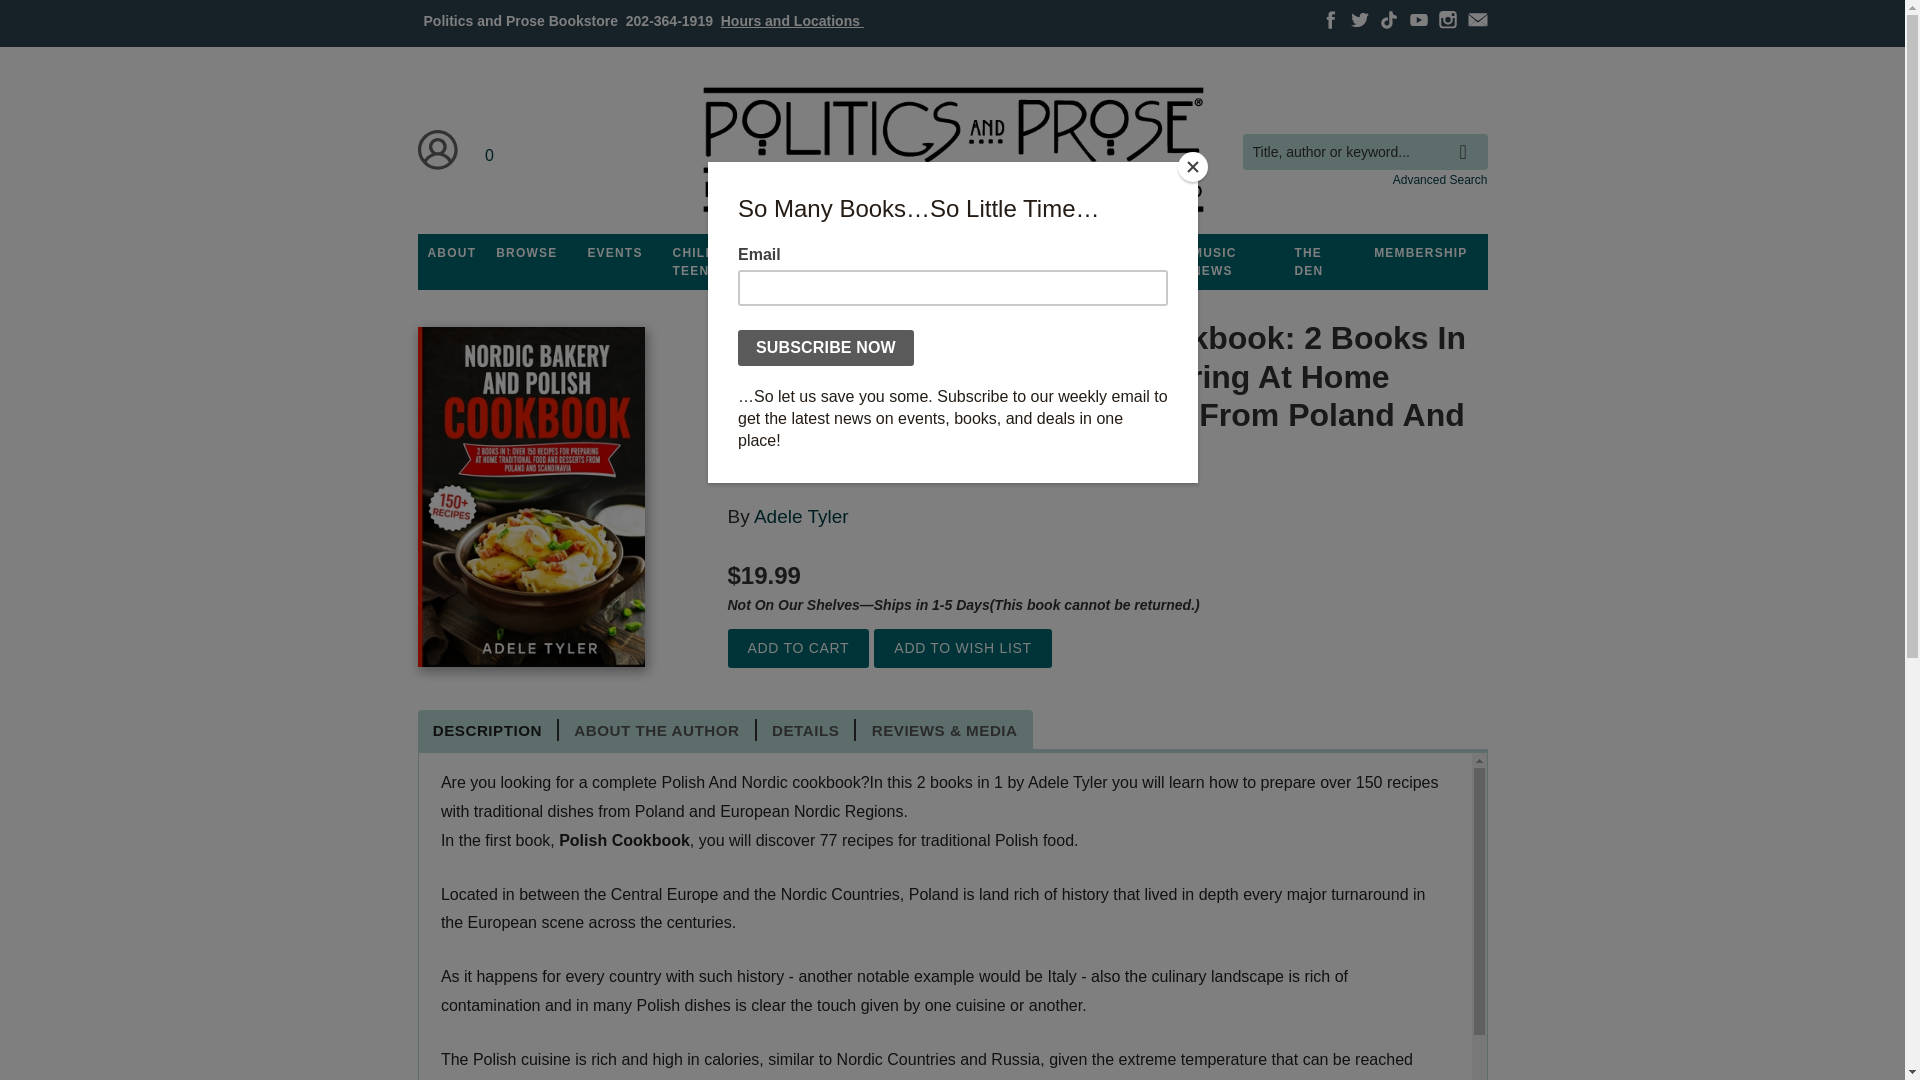 The width and height of the screenshot is (1920, 1080). Describe the element at coordinates (526, 253) in the screenshot. I see `Browse our shelves` at that location.